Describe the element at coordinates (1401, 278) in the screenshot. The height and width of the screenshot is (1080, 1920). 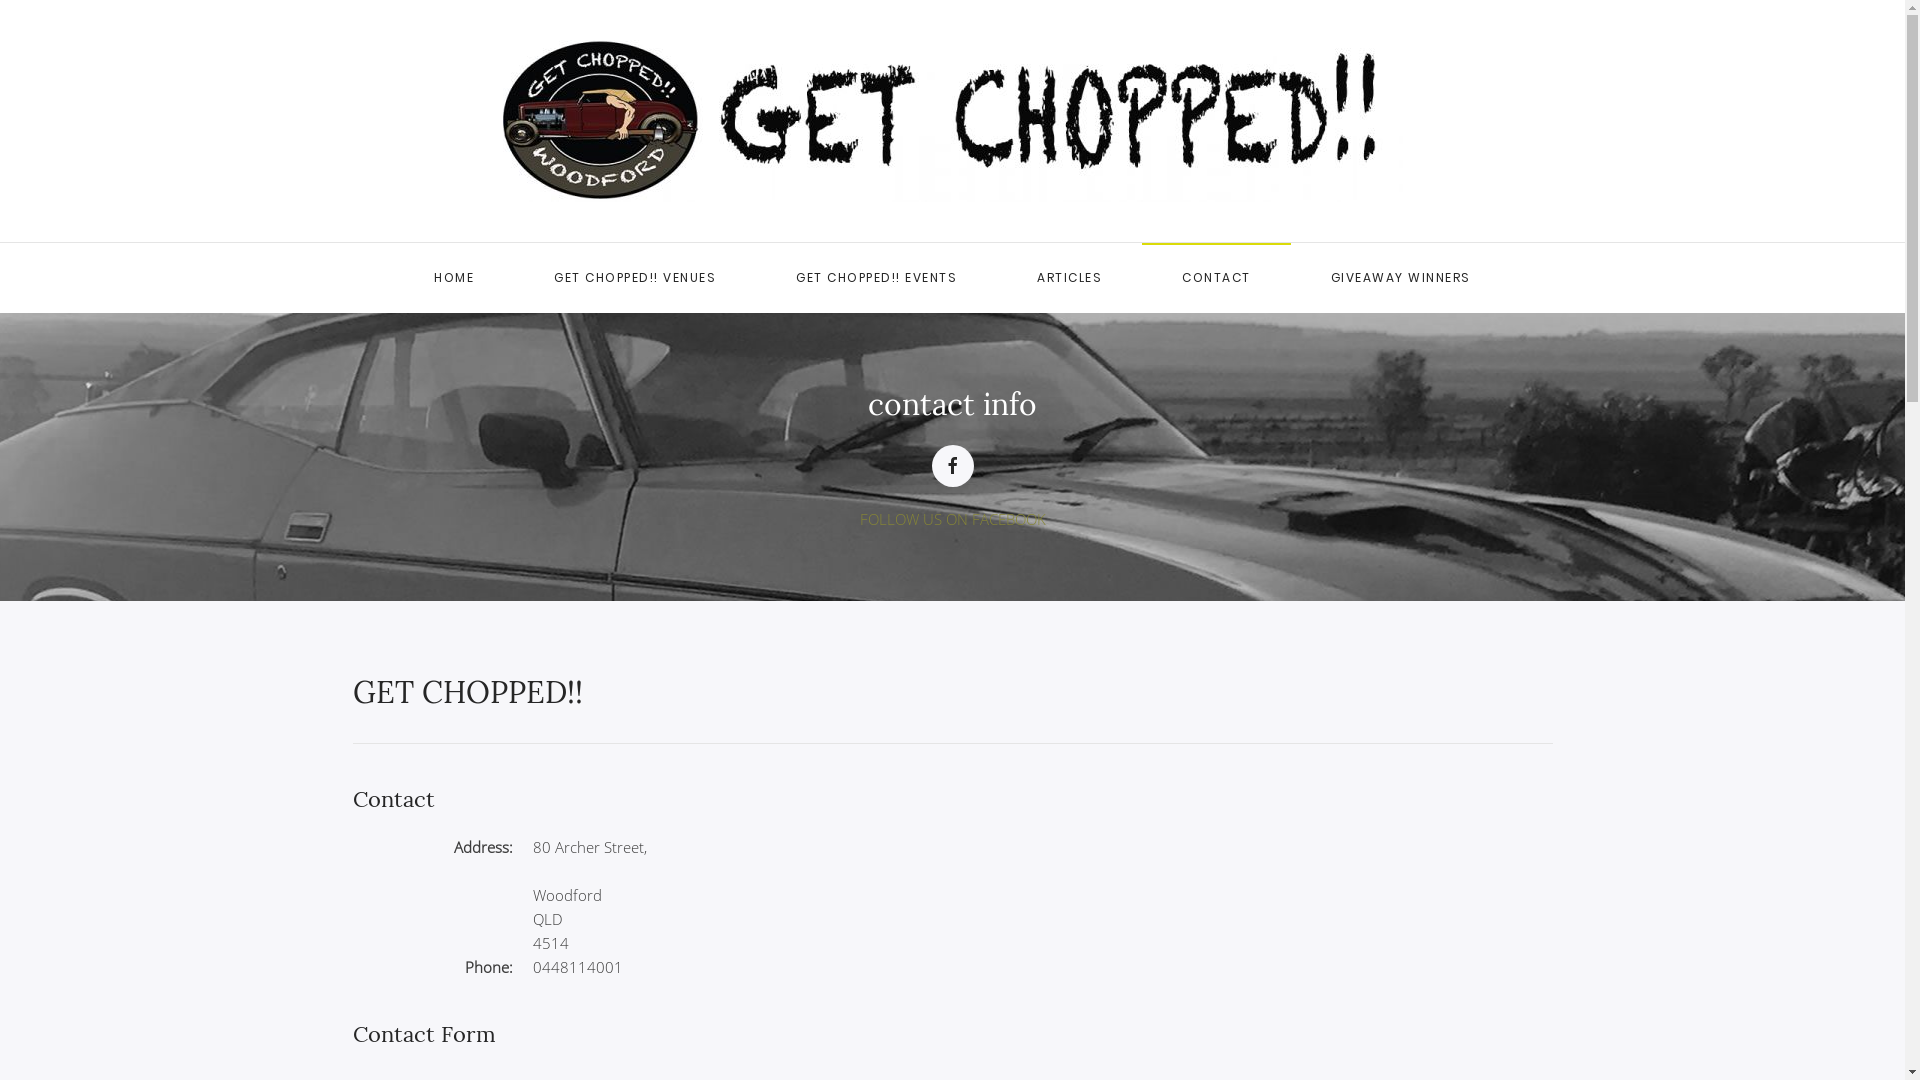
I see `GIVEAWAY WINNERS` at that location.